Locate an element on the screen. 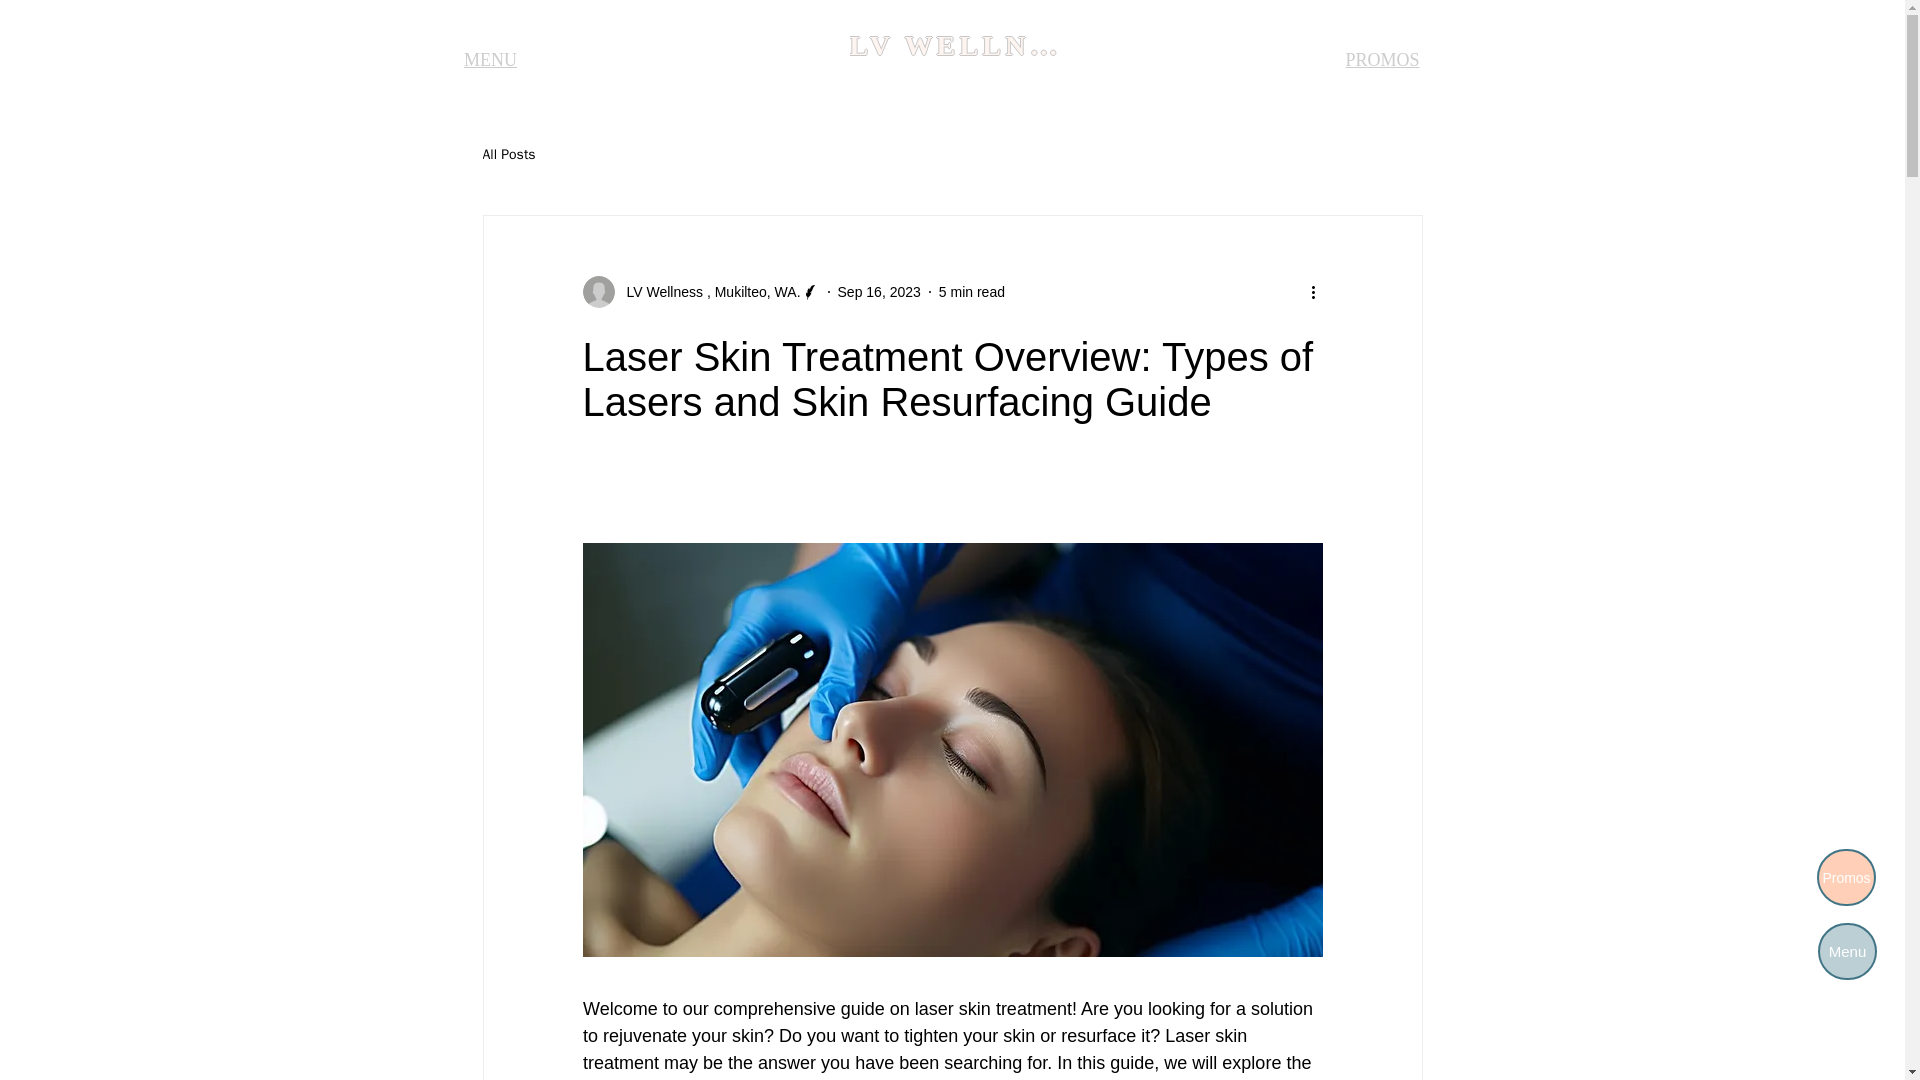  LV Wellness , Mukilteo, WA. is located at coordinates (700, 292).